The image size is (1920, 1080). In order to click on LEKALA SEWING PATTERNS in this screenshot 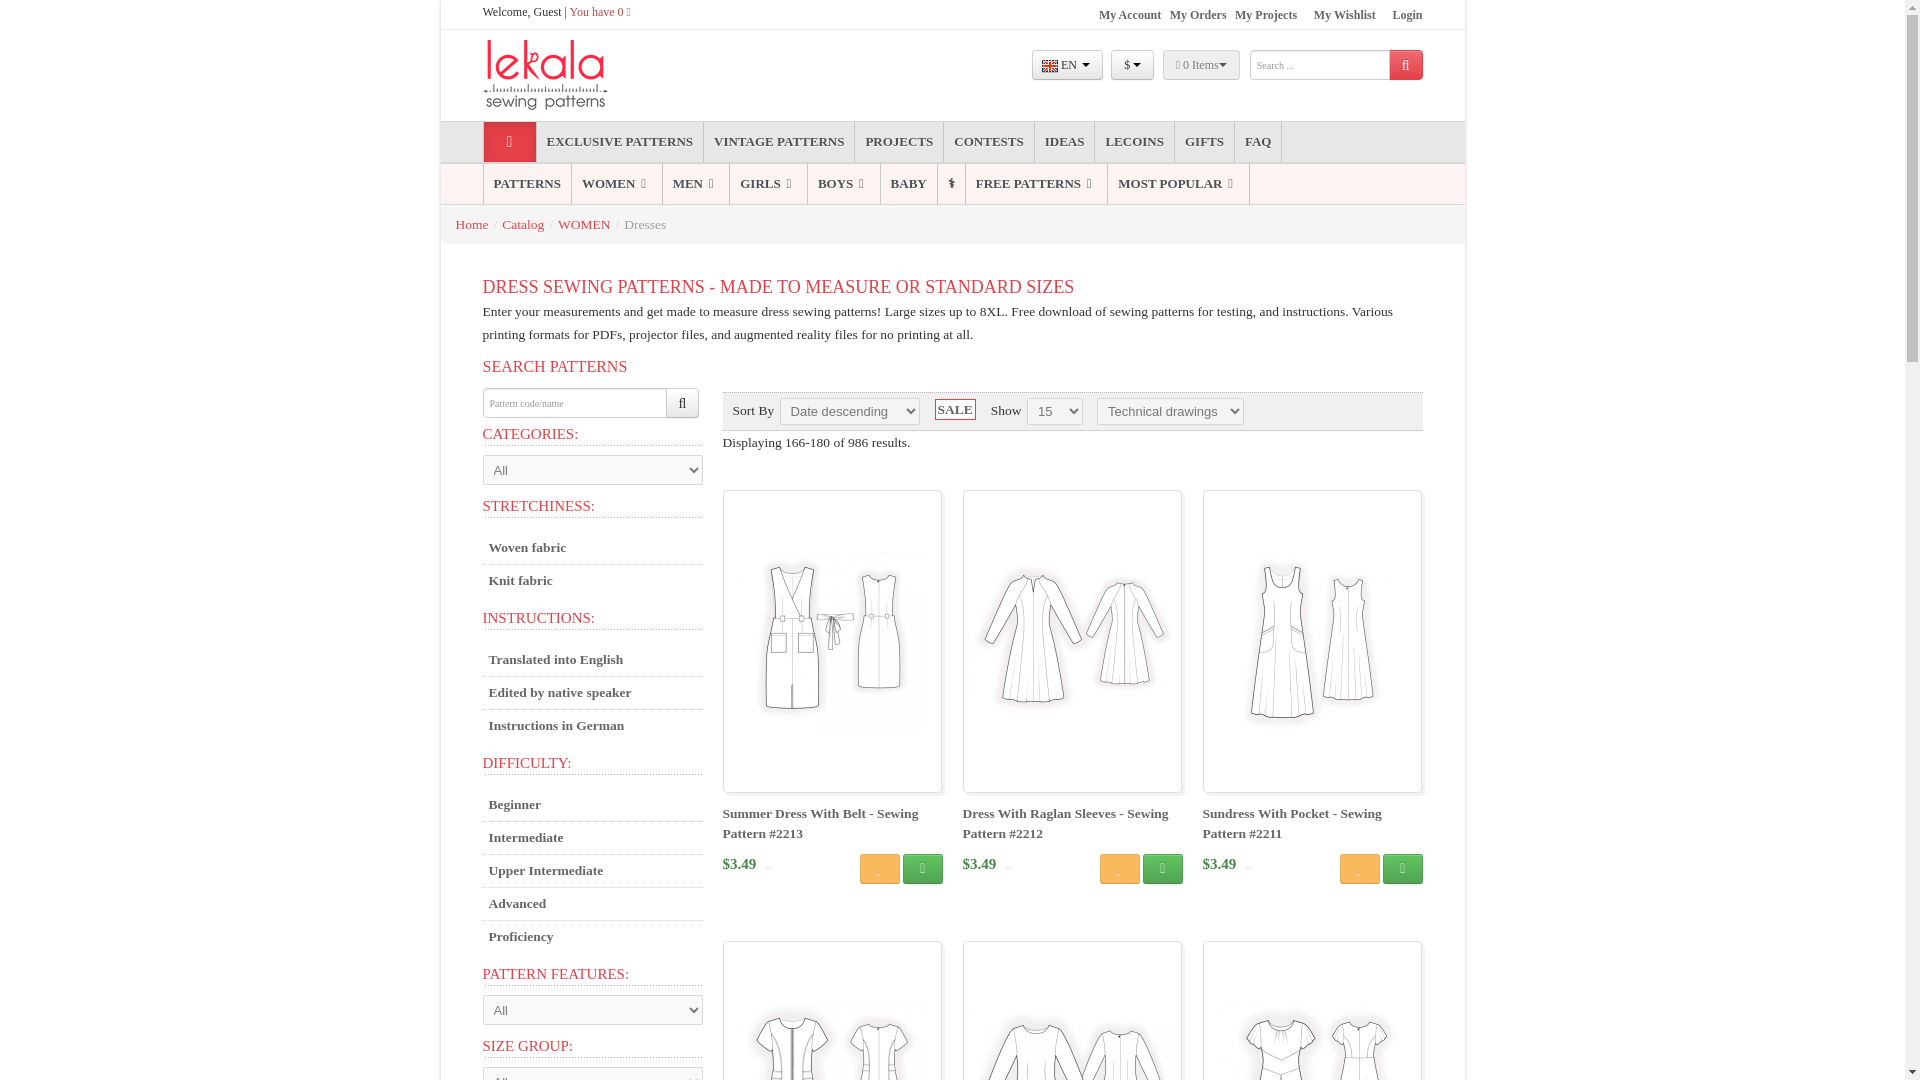, I will do `click(581, 75)`.